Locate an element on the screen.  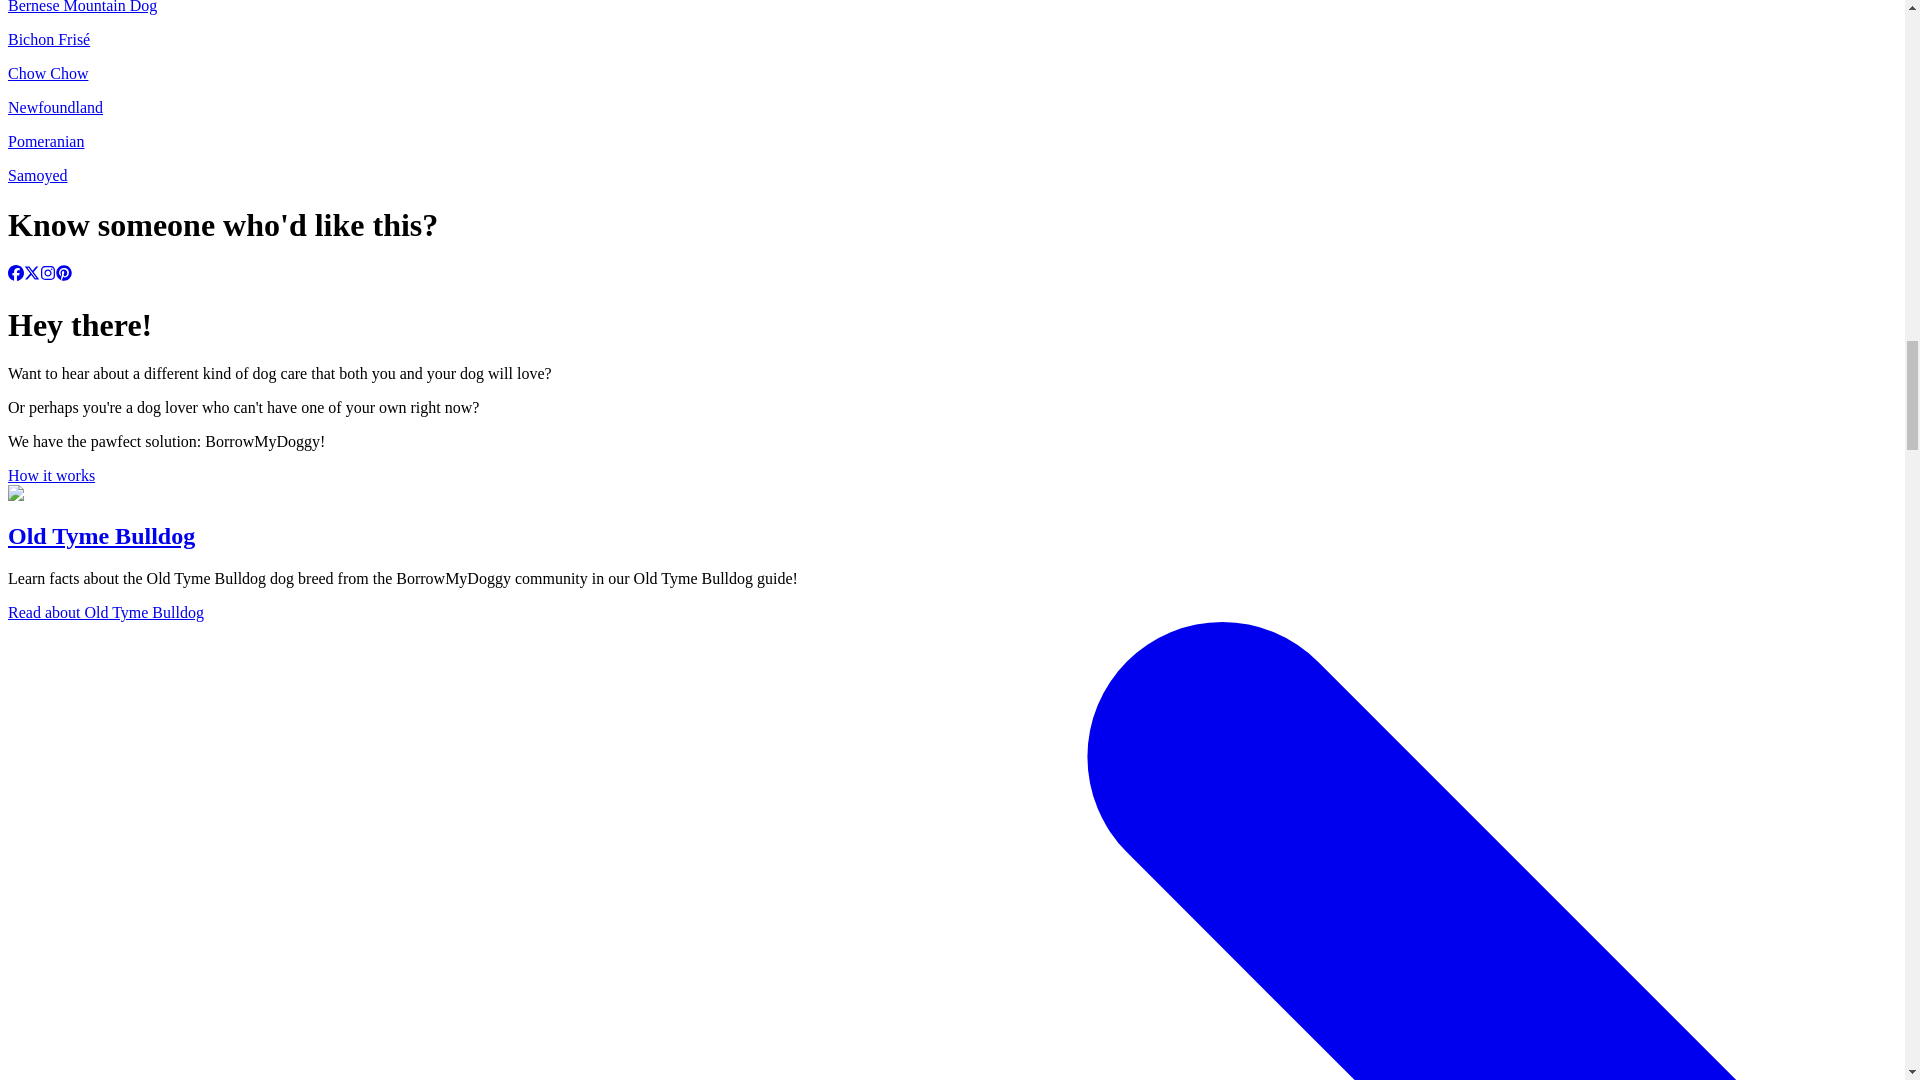
Samoyed is located at coordinates (37, 175).